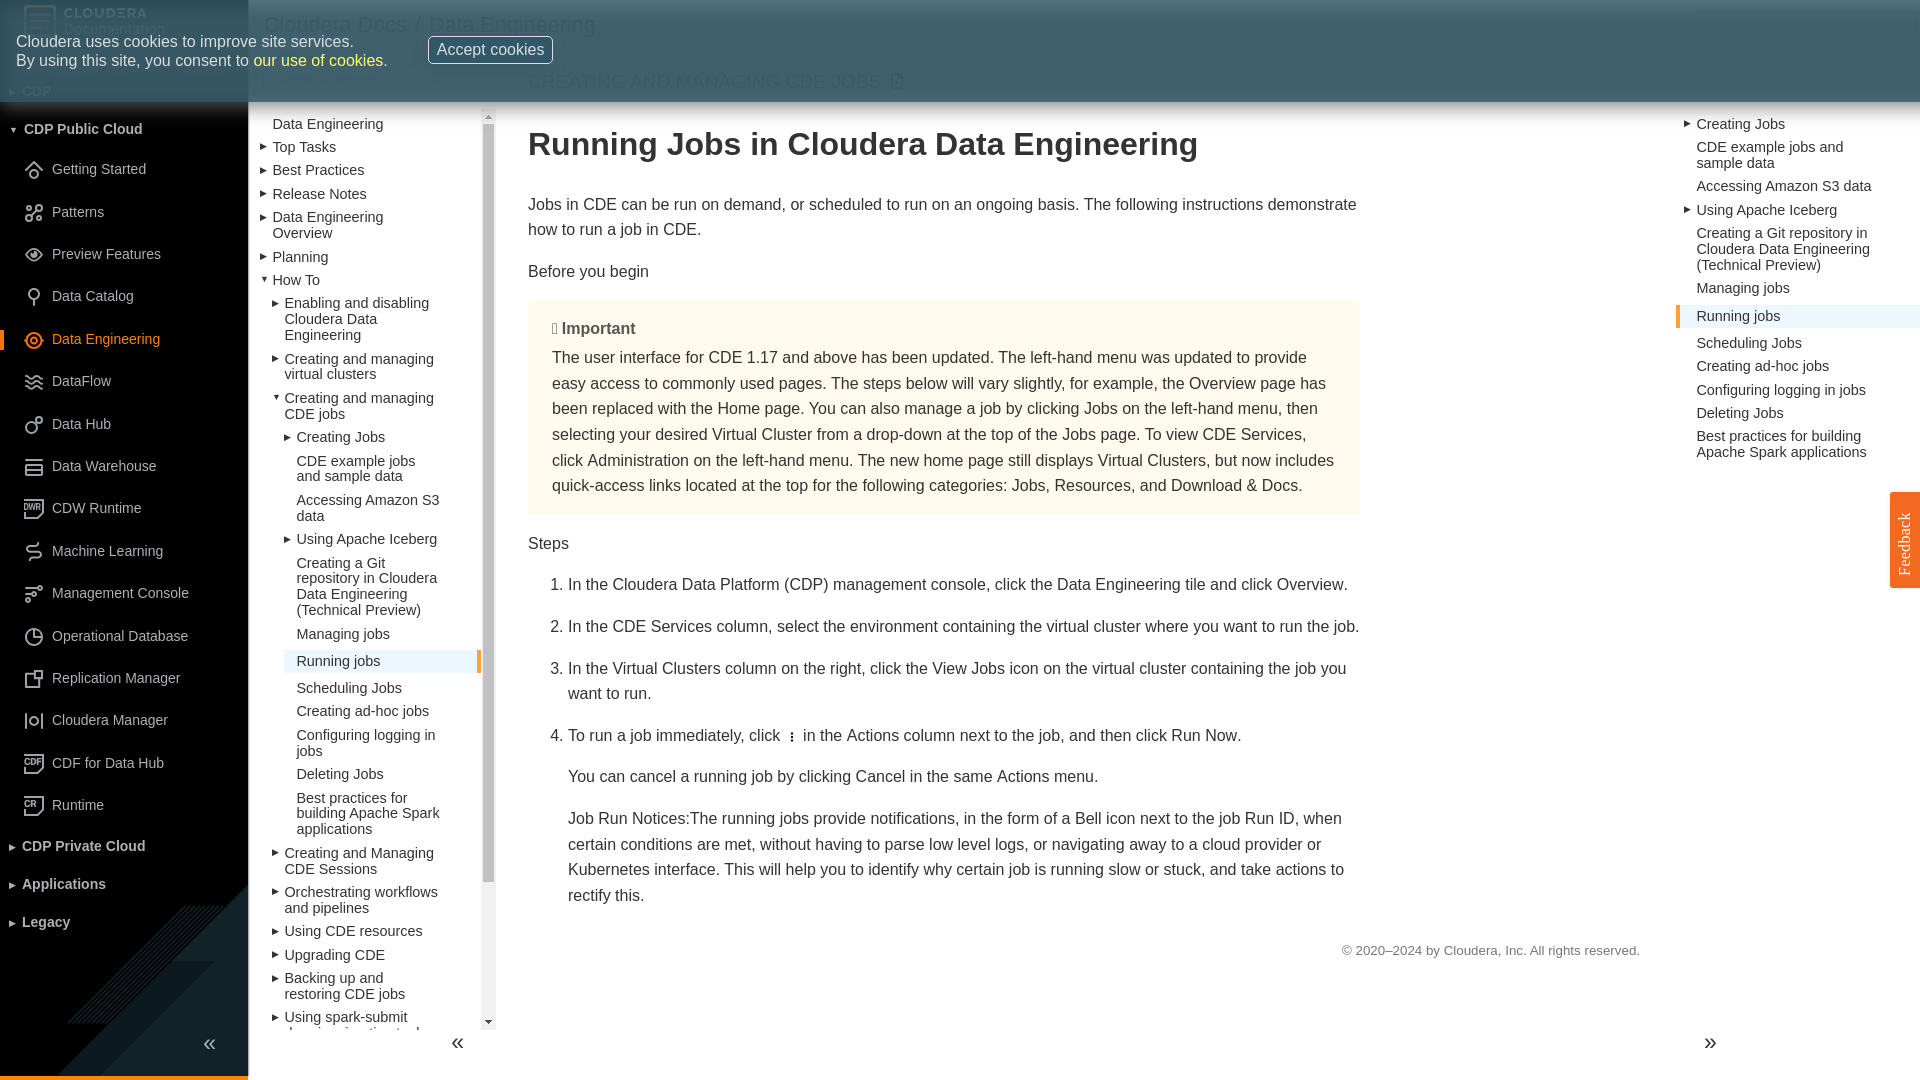 Image resolution: width=1920 pixels, height=1080 pixels. What do you see at coordinates (512, 24) in the screenshot?
I see `Data Engineering` at bounding box center [512, 24].